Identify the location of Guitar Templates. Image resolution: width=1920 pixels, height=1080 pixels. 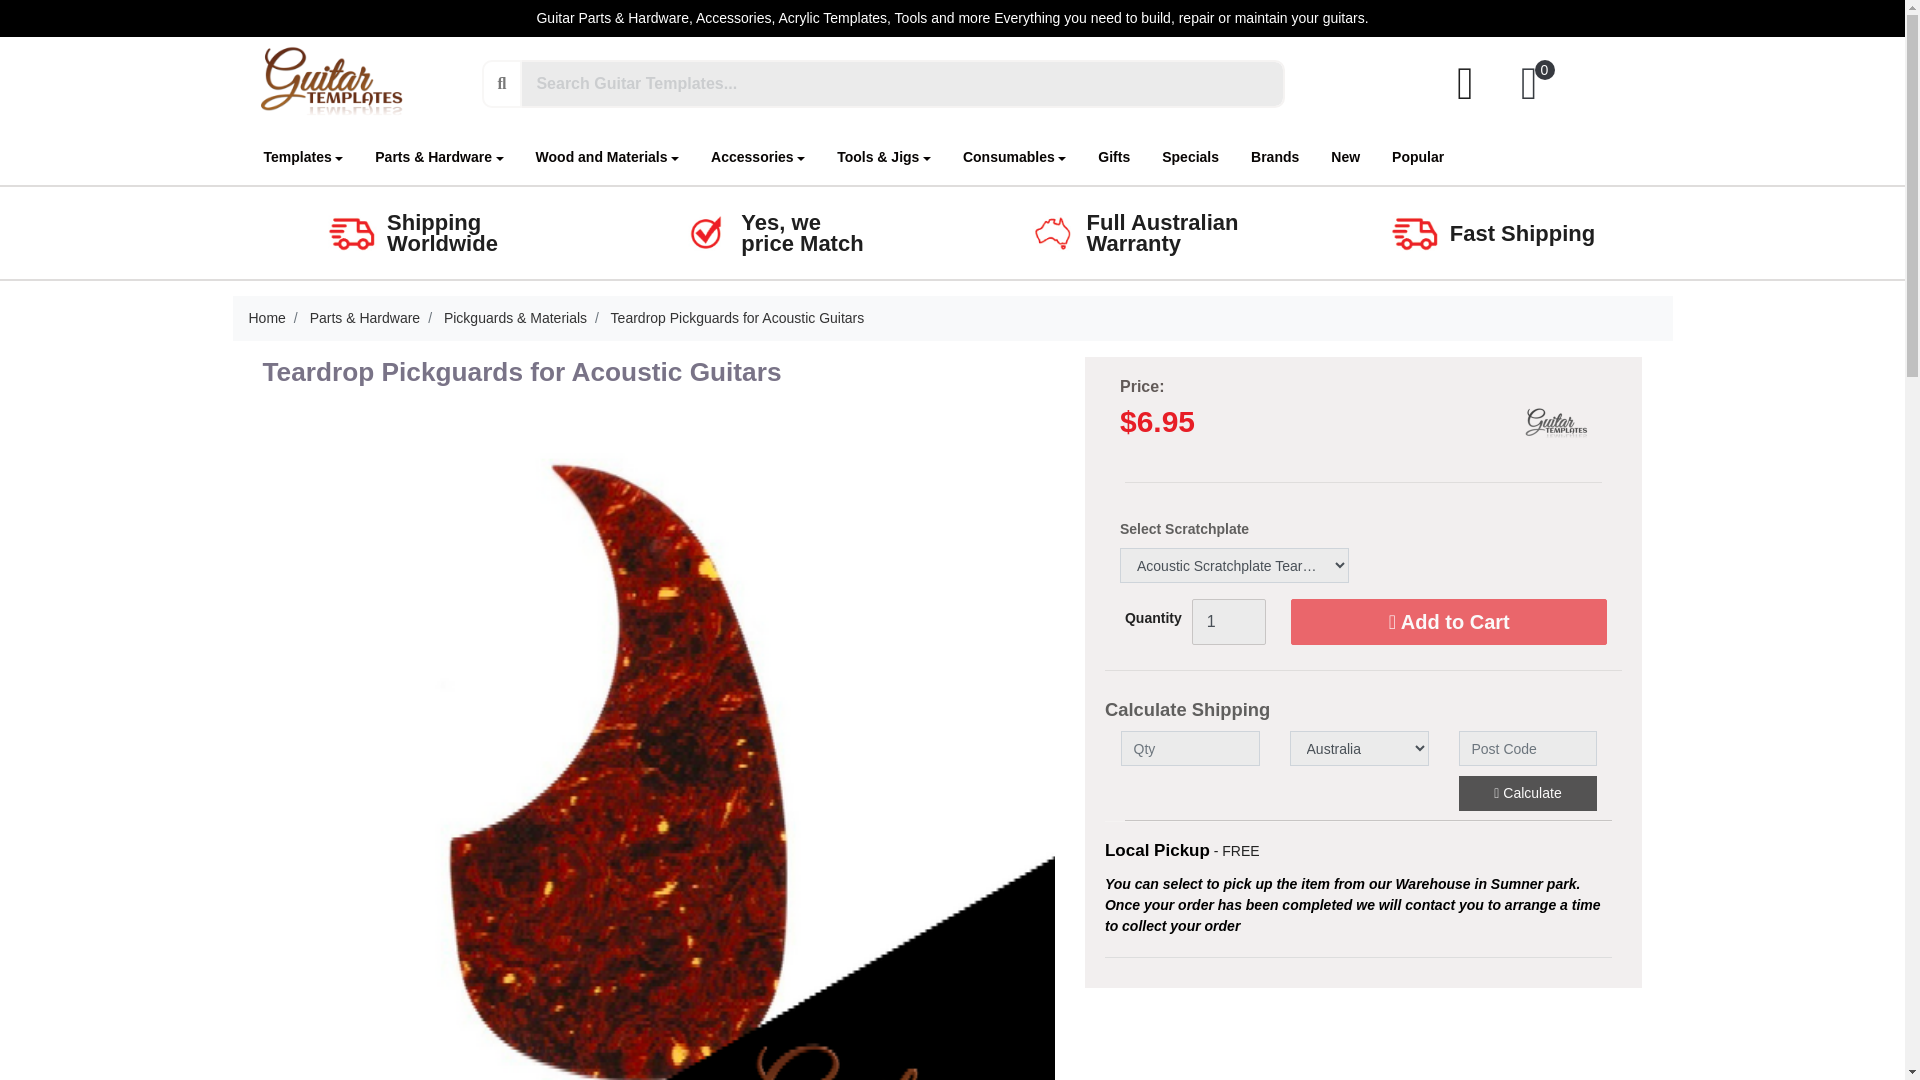
(332, 82).